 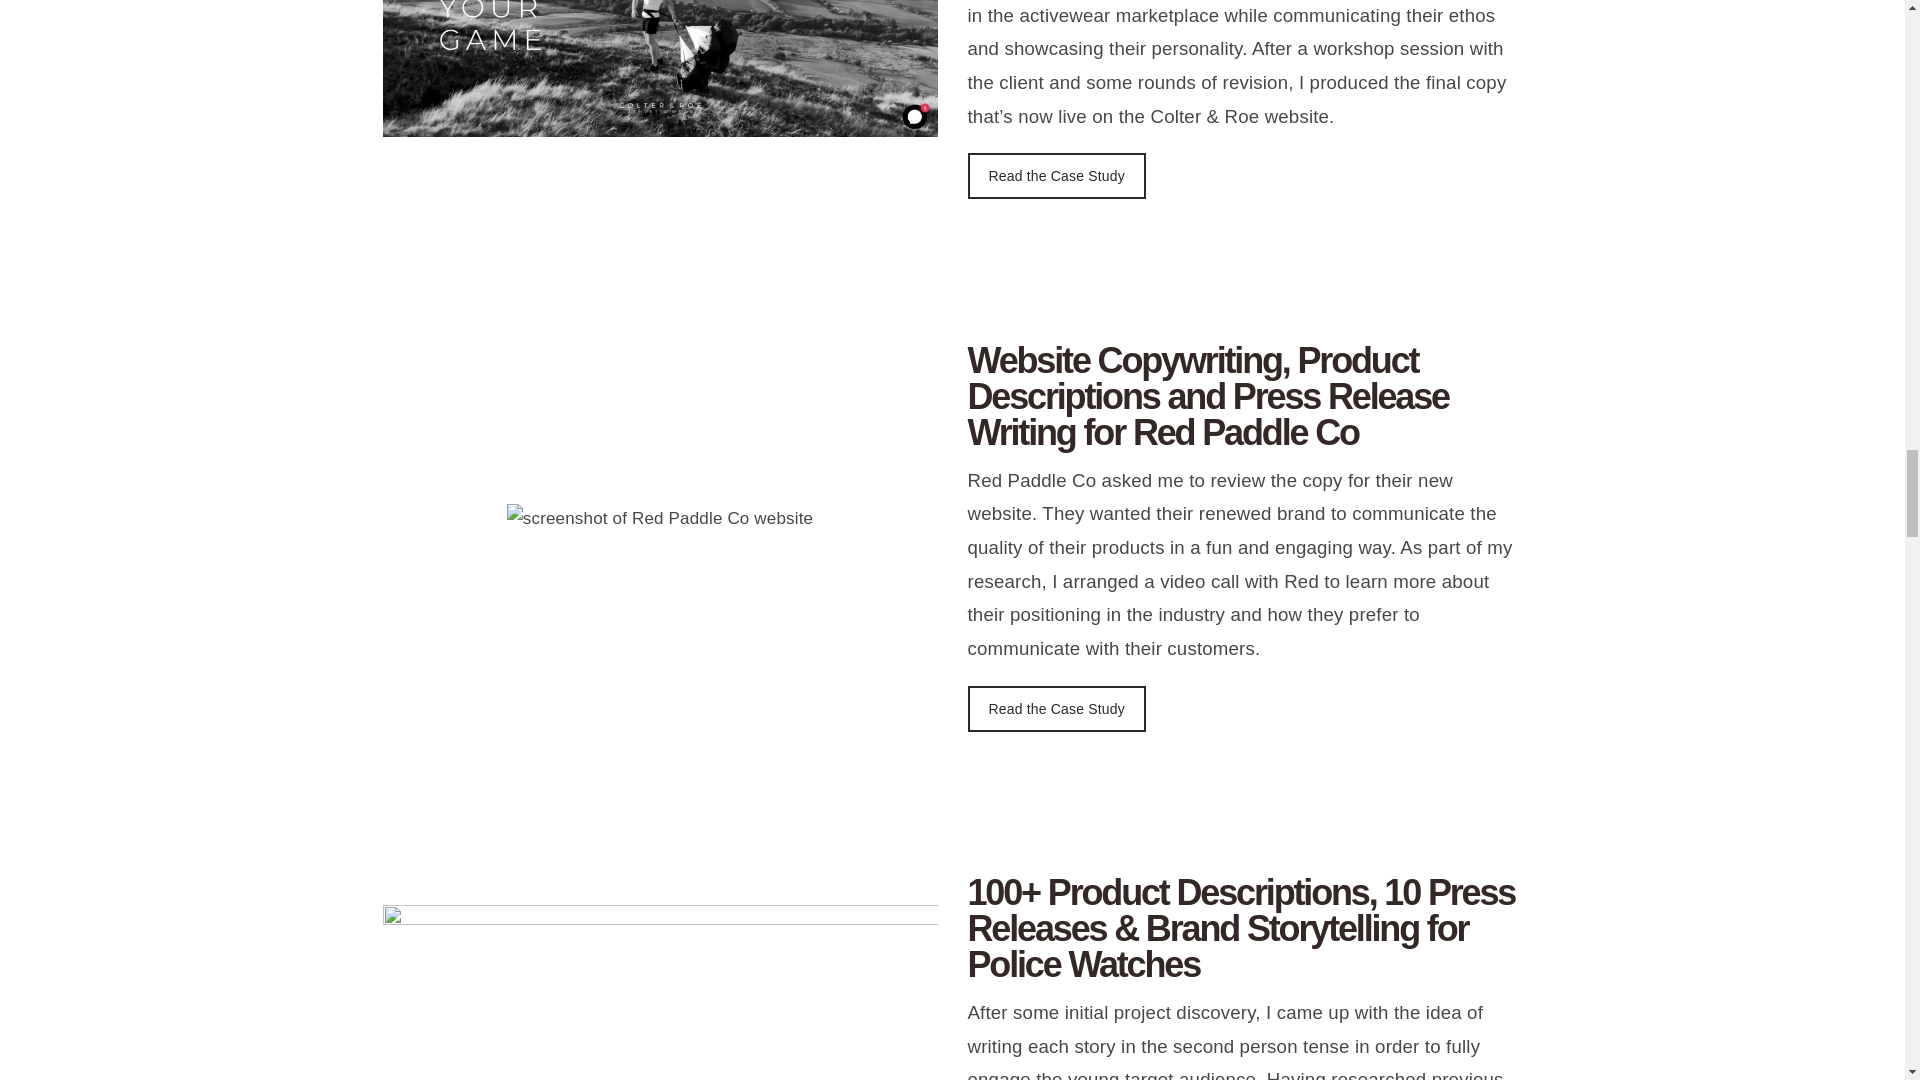 I want to click on red-paddle, so click(x=659, y=519).